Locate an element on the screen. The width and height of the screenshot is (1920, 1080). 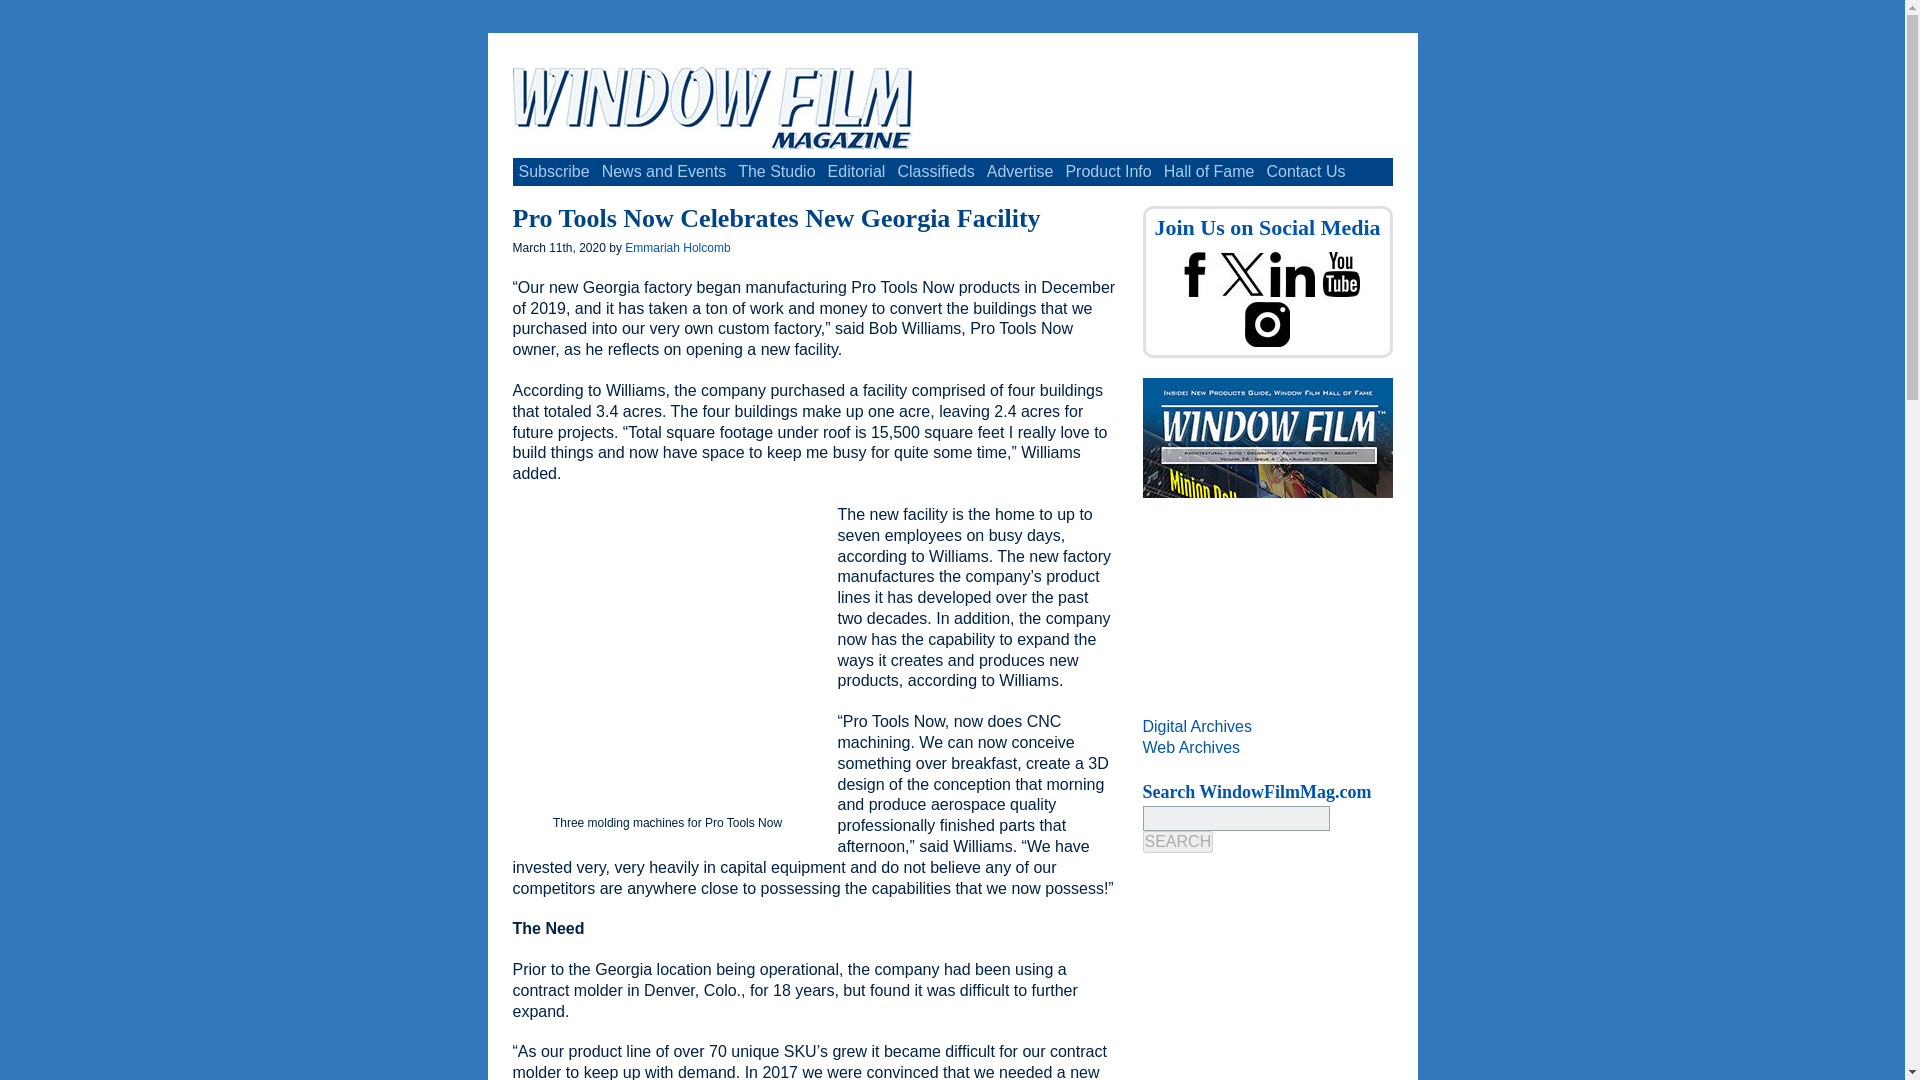
Hall of Fame is located at coordinates (1209, 171).